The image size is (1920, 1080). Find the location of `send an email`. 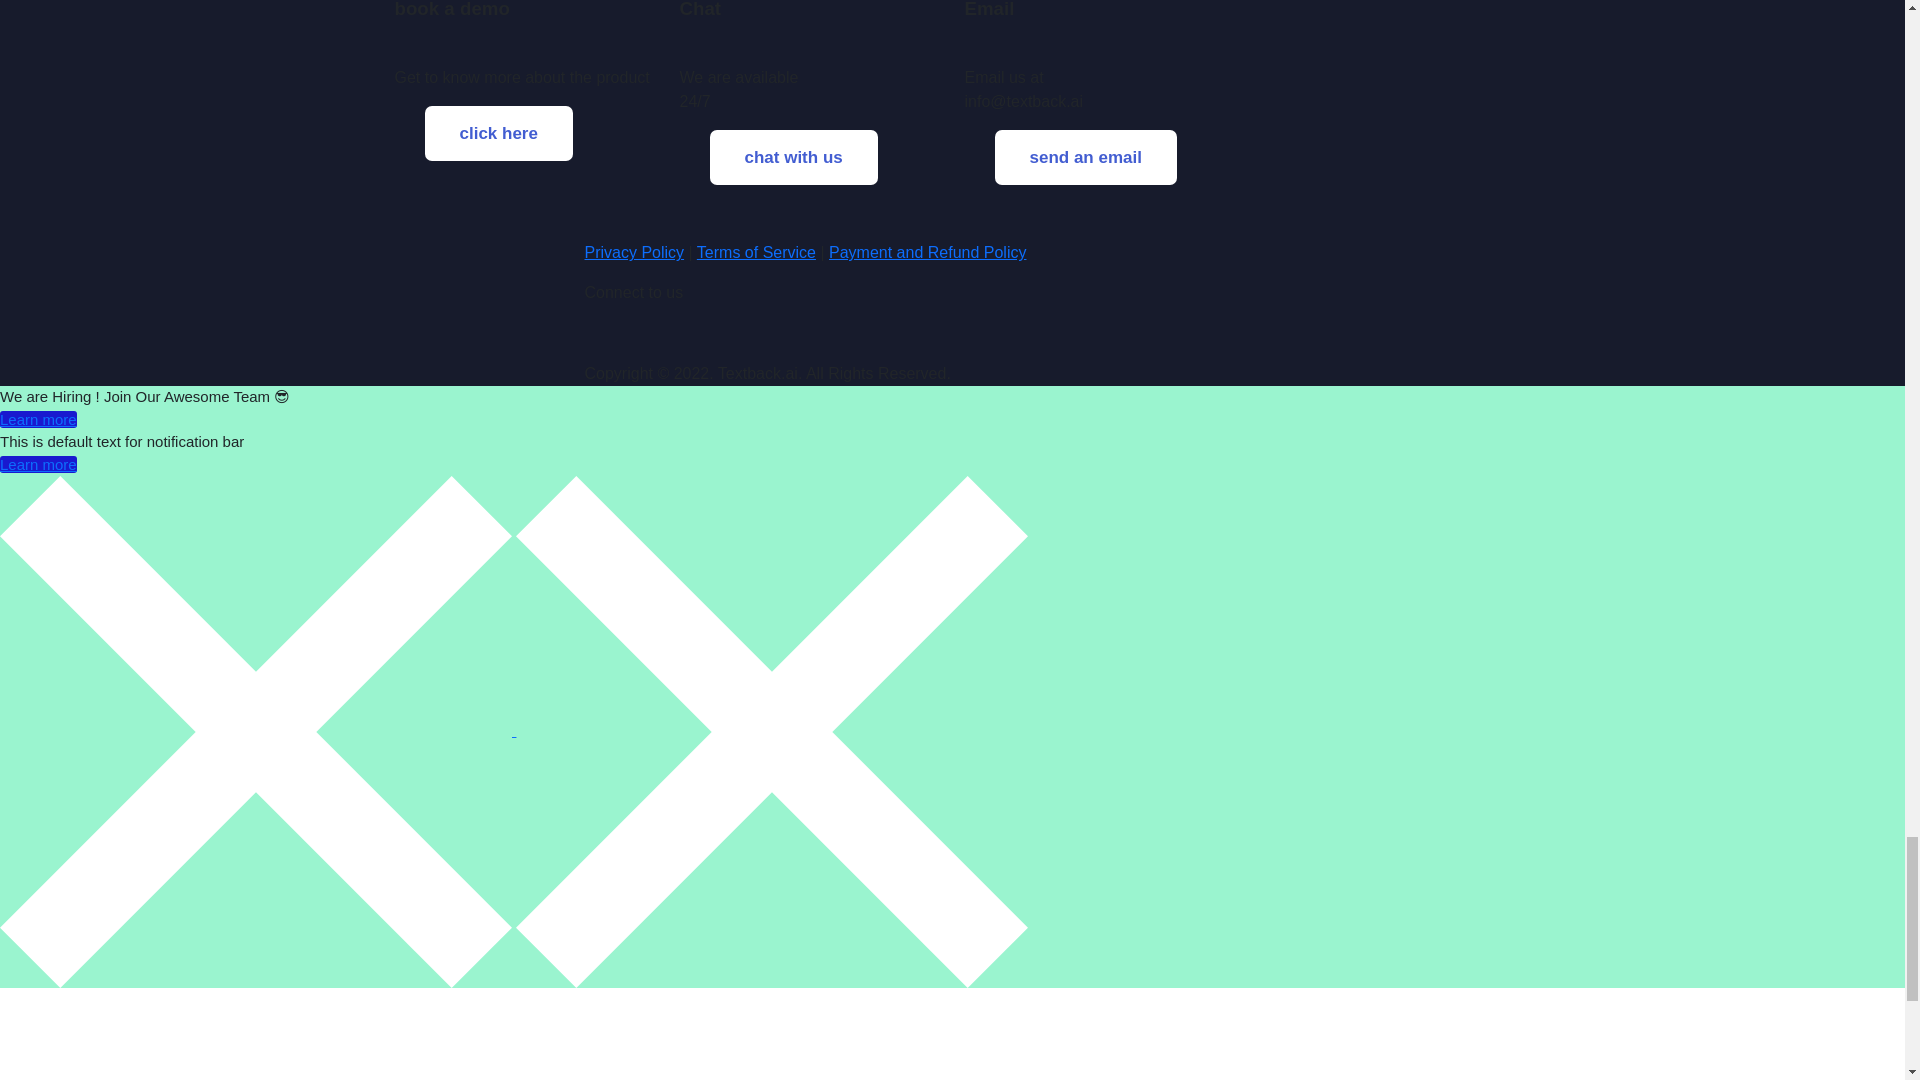

send an email is located at coordinates (1084, 157).